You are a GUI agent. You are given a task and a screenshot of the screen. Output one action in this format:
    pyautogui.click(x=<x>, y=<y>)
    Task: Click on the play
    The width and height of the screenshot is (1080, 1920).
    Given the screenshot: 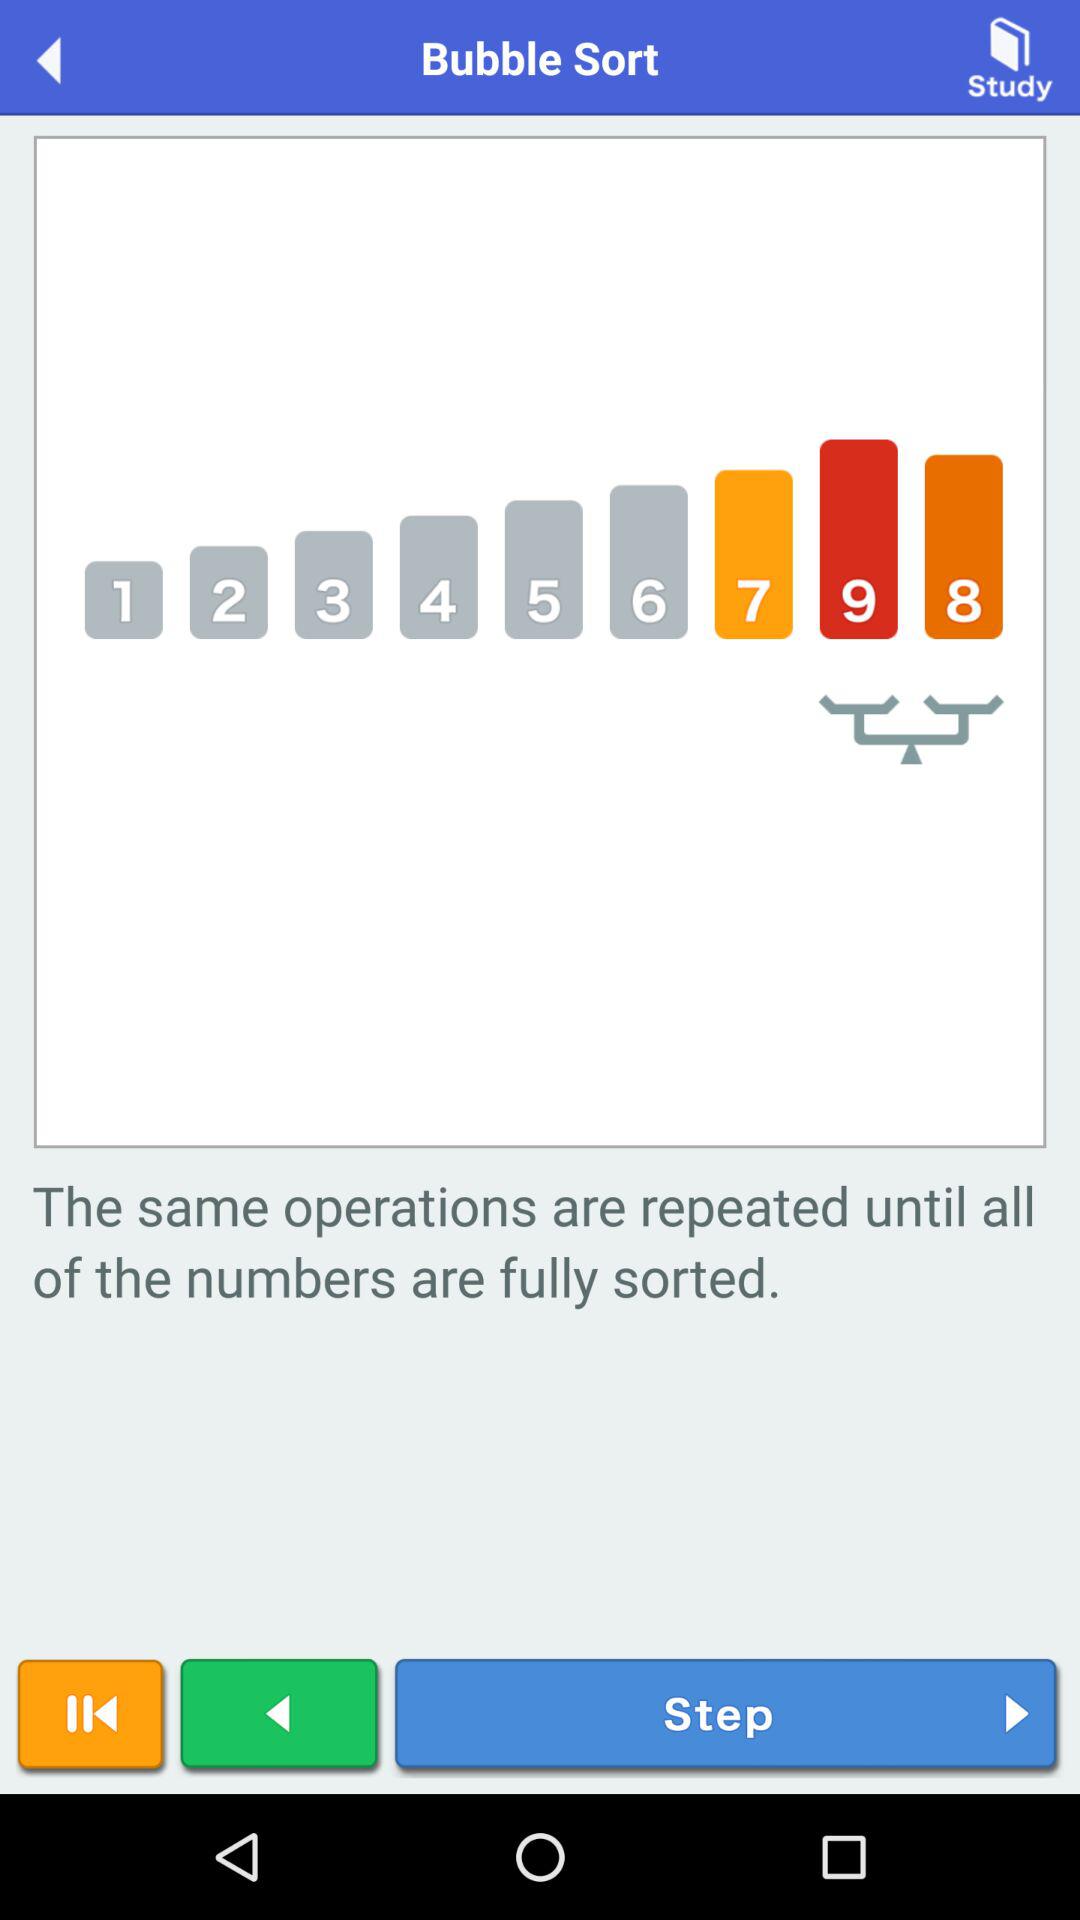 What is the action you would take?
    pyautogui.click(x=281, y=1718)
    